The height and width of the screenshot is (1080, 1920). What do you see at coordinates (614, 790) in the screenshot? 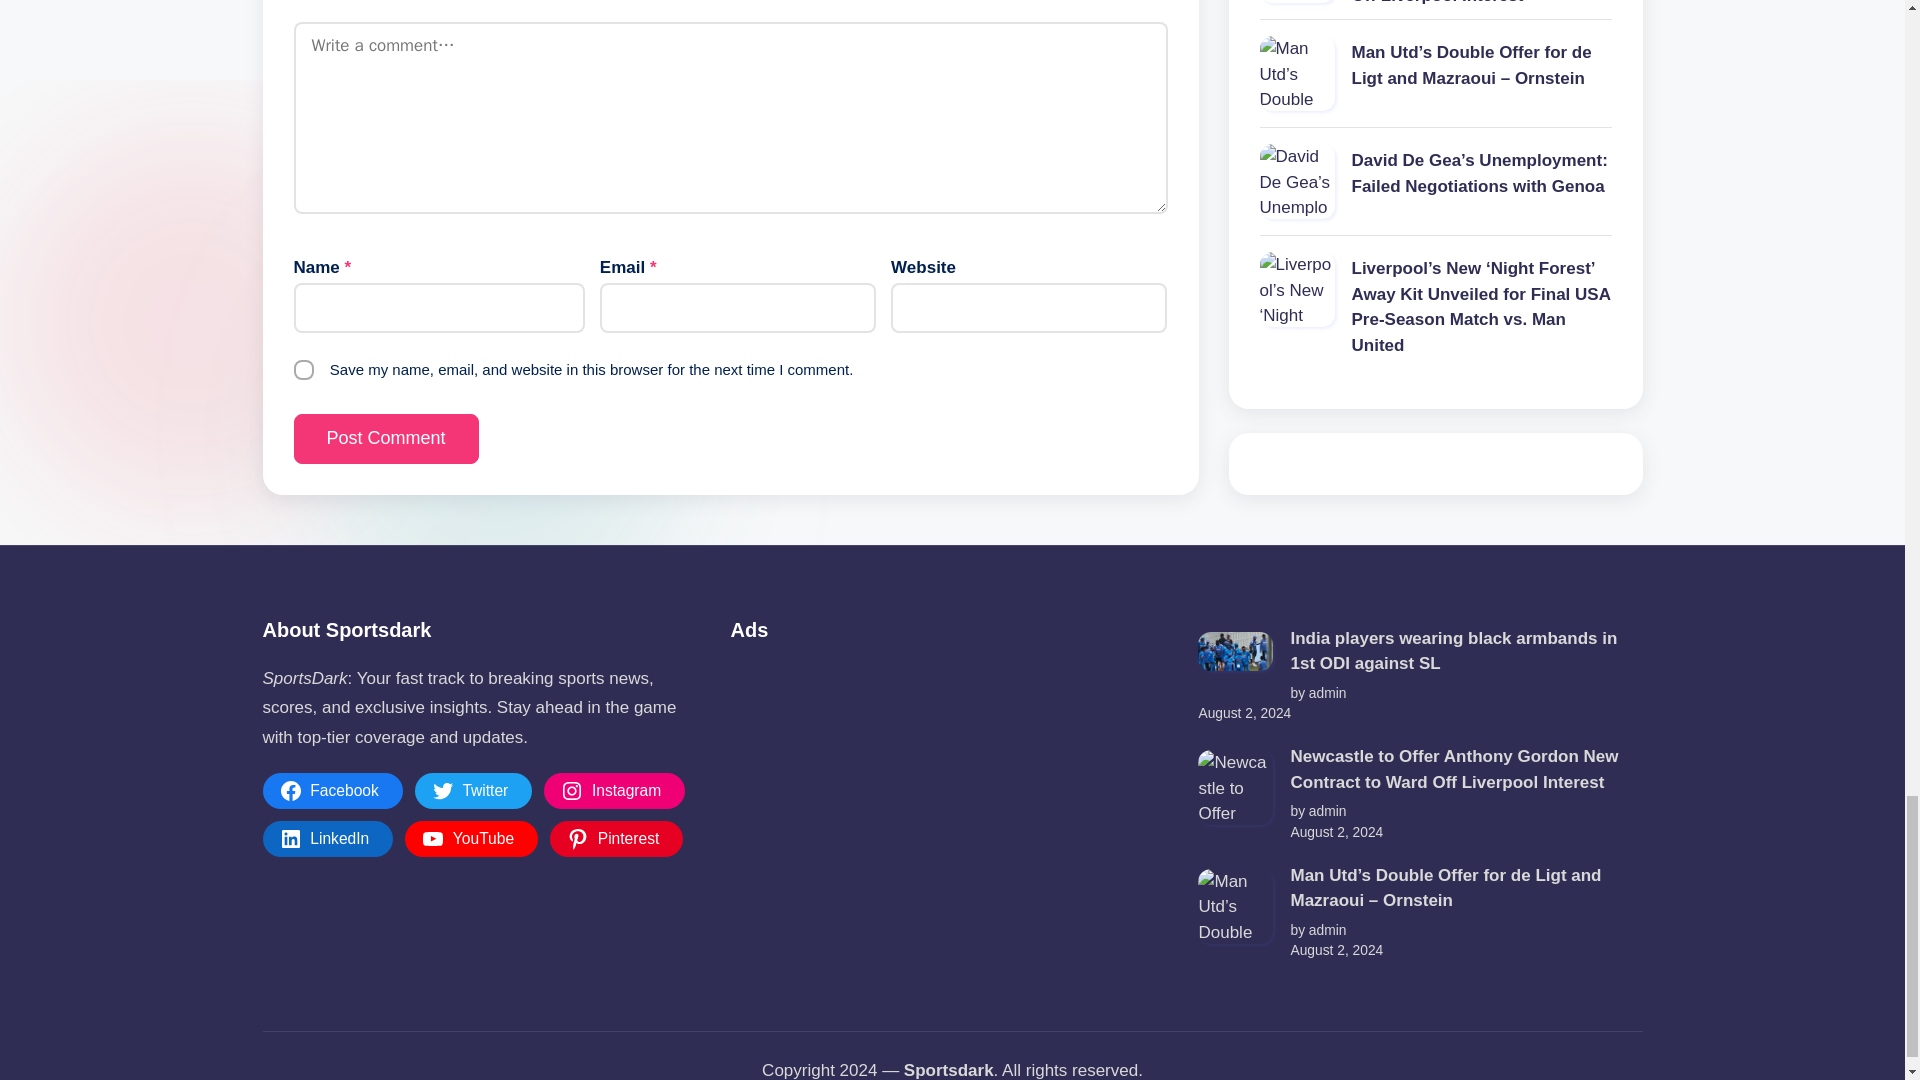
I see `Instagram` at bounding box center [614, 790].